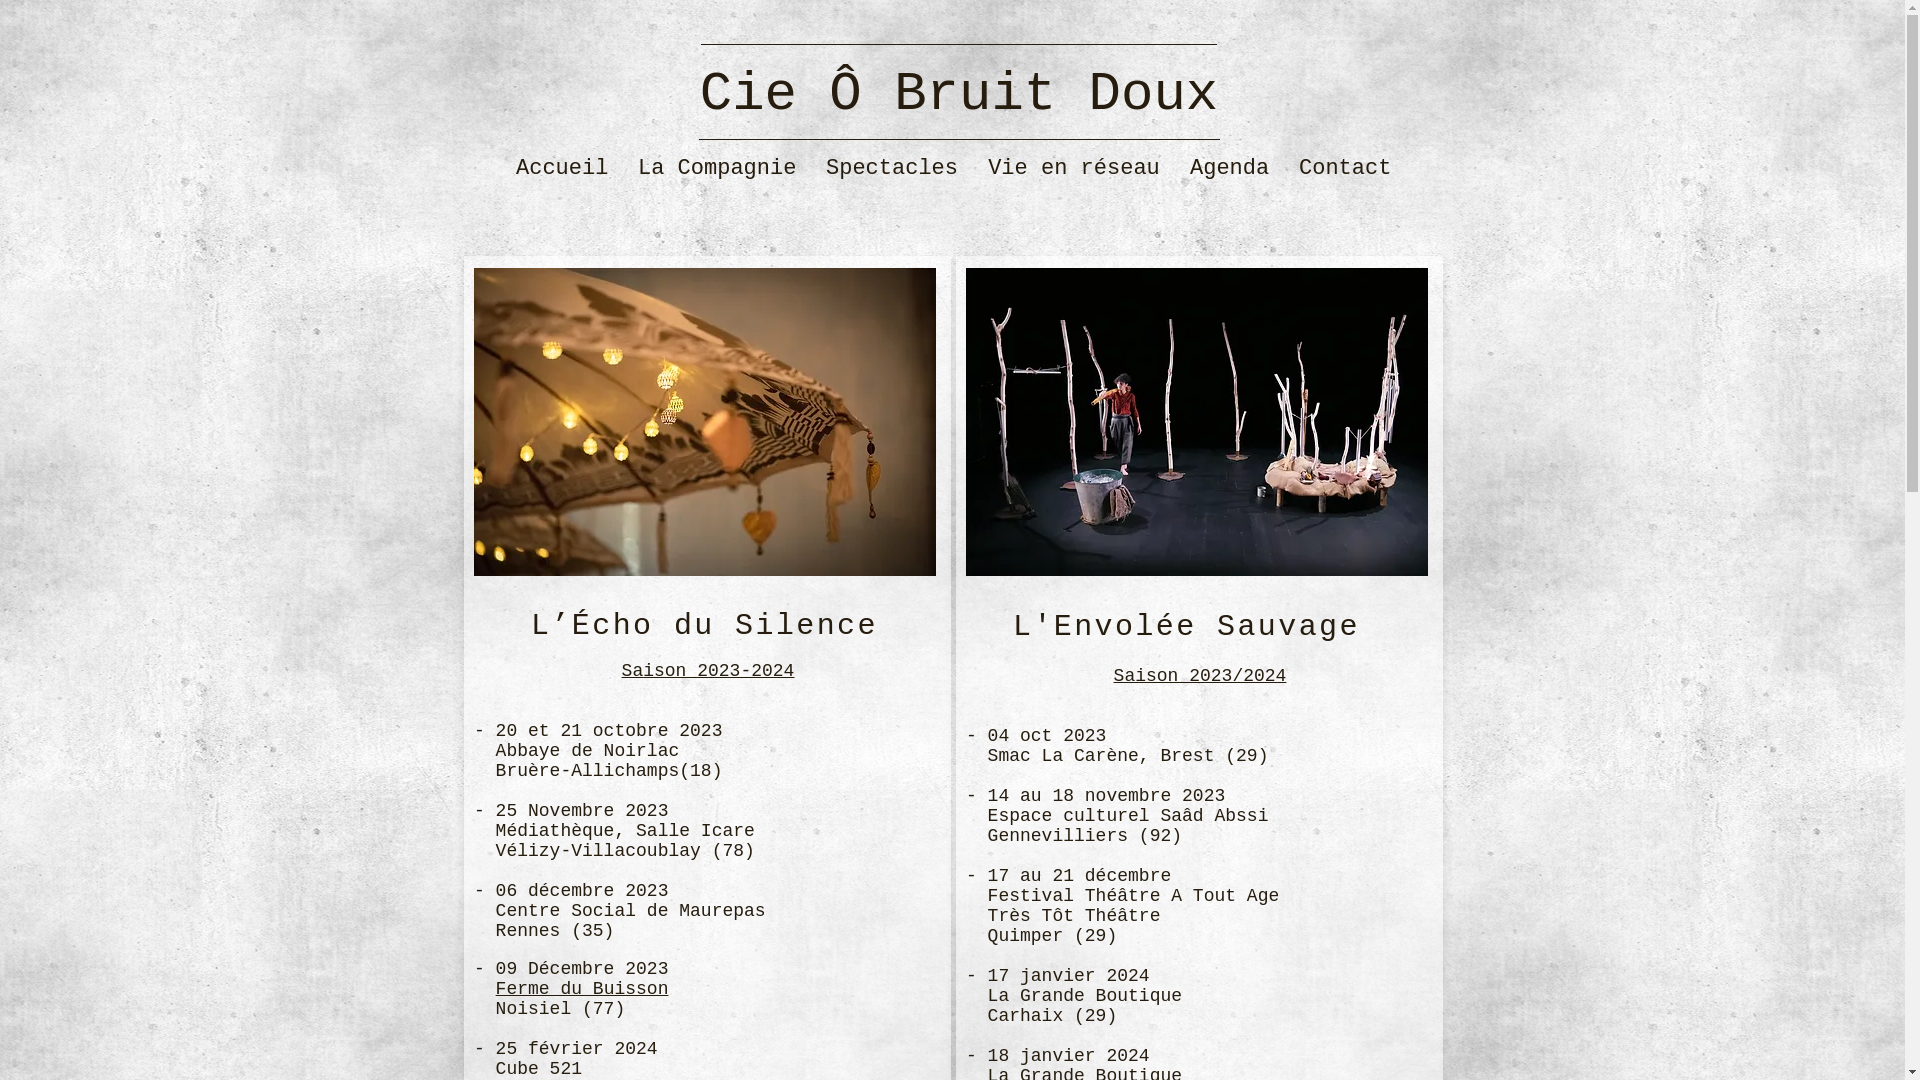 The width and height of the screenshot is (1920, 1080). What do you see at coordinates (582, 989) in the screenshot?
I see `Ferme du Buisson` at bounding box center [582, 989].